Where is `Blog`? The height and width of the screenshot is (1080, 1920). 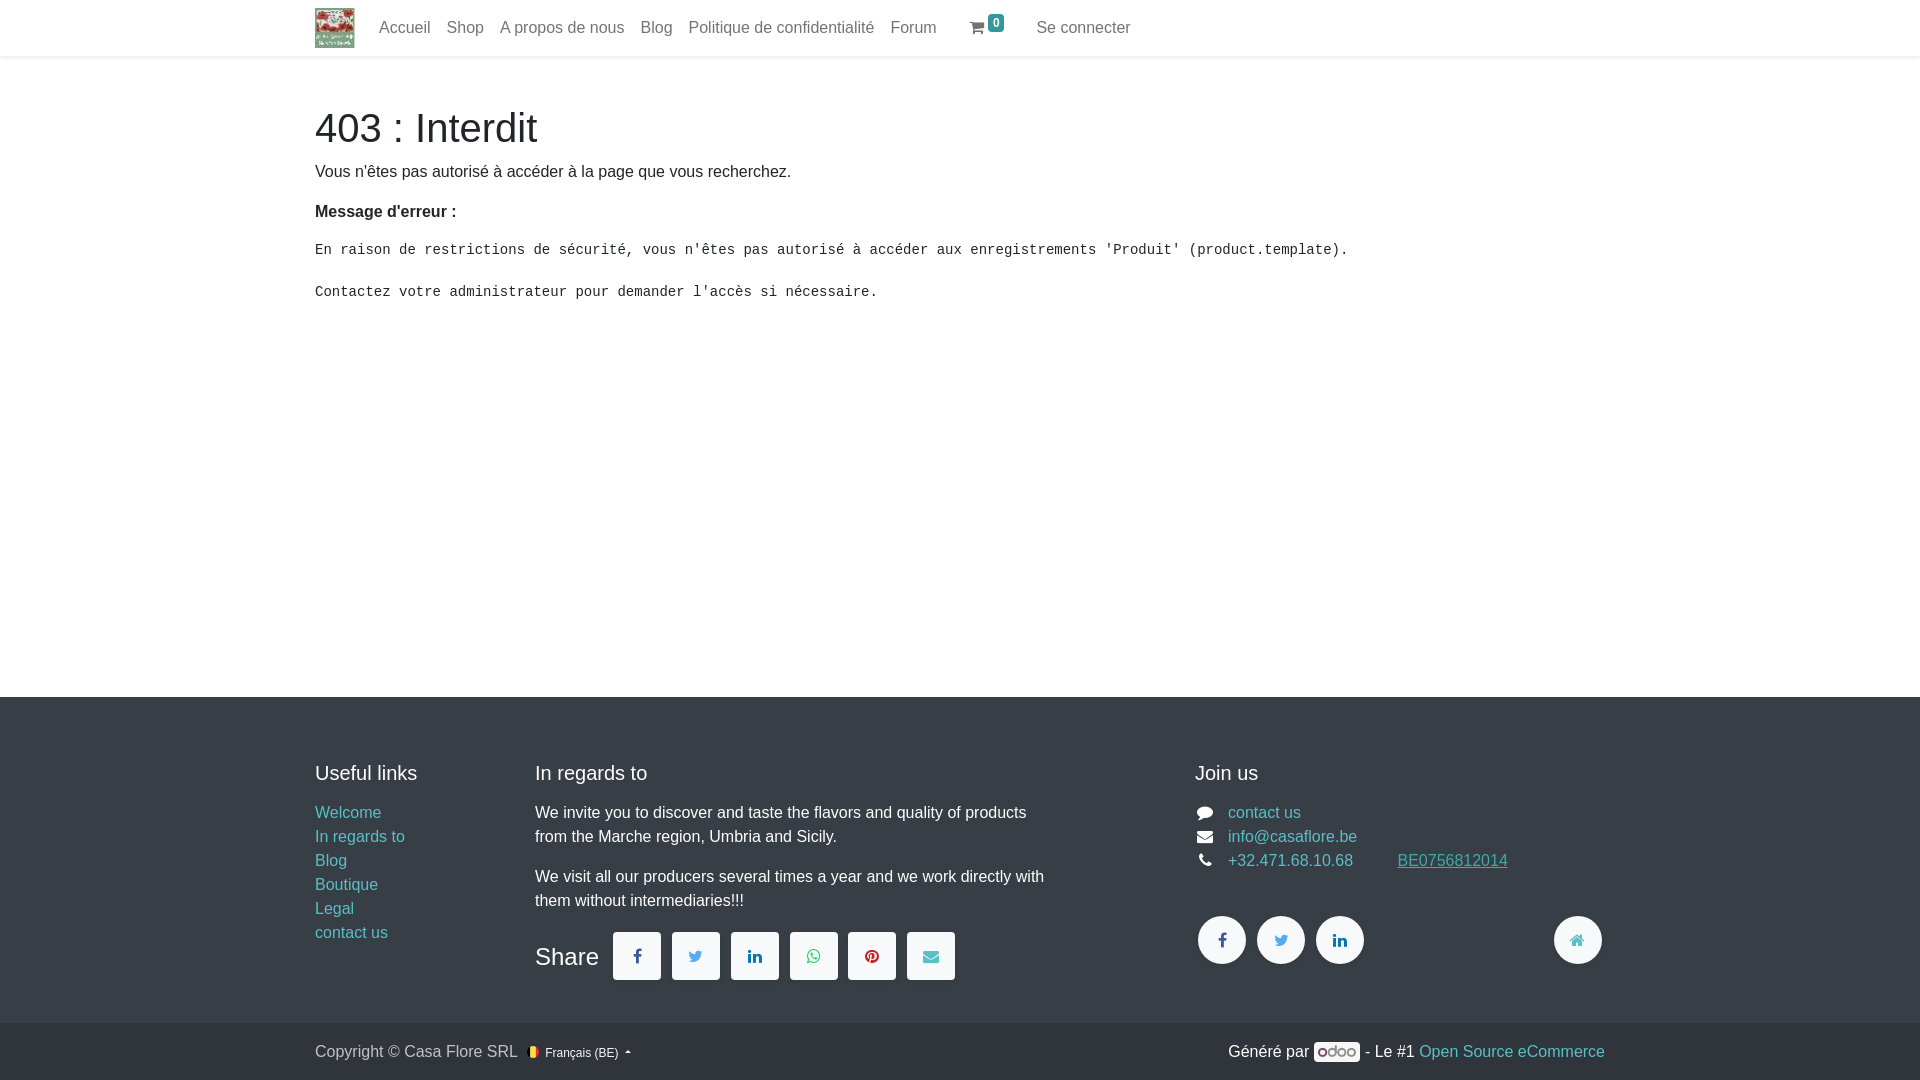
Blog is located at coordinates (656, 28).